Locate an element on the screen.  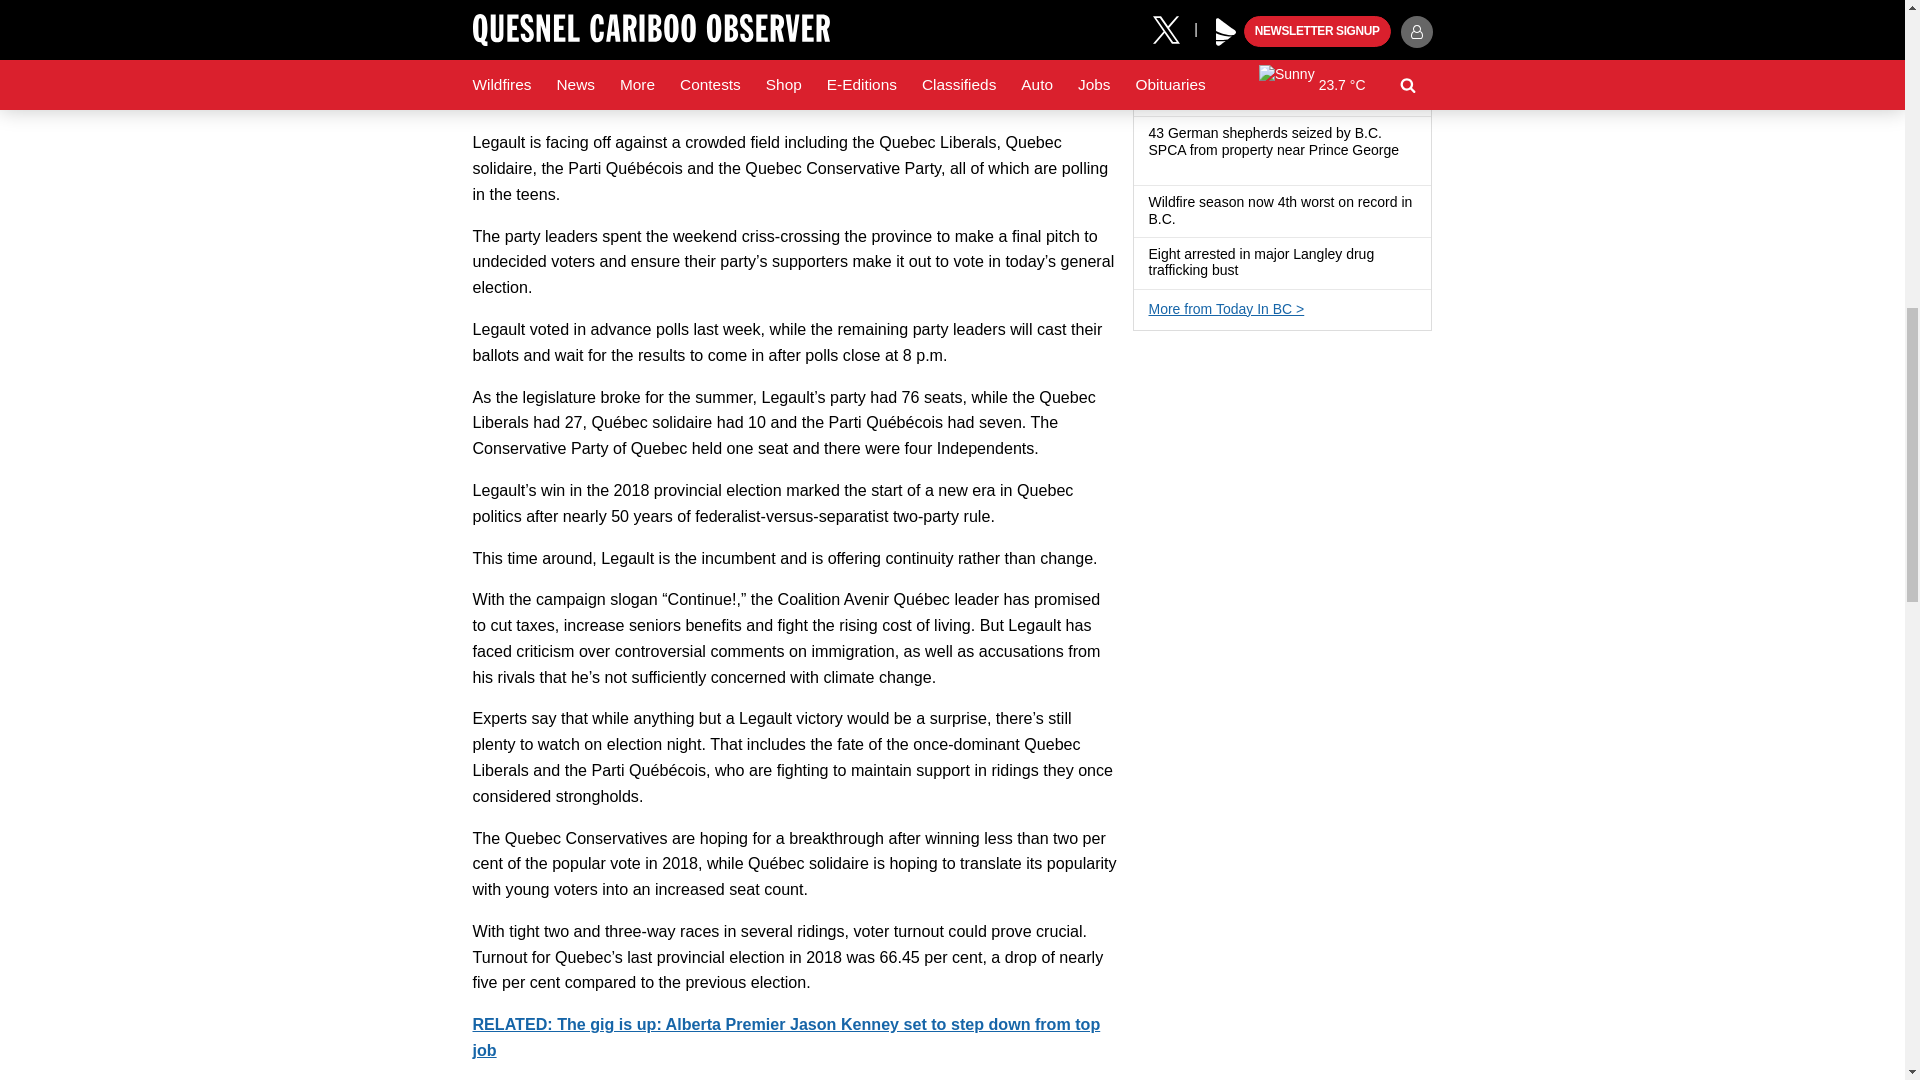
Has a gallery is located at coordinates (1156, 168).